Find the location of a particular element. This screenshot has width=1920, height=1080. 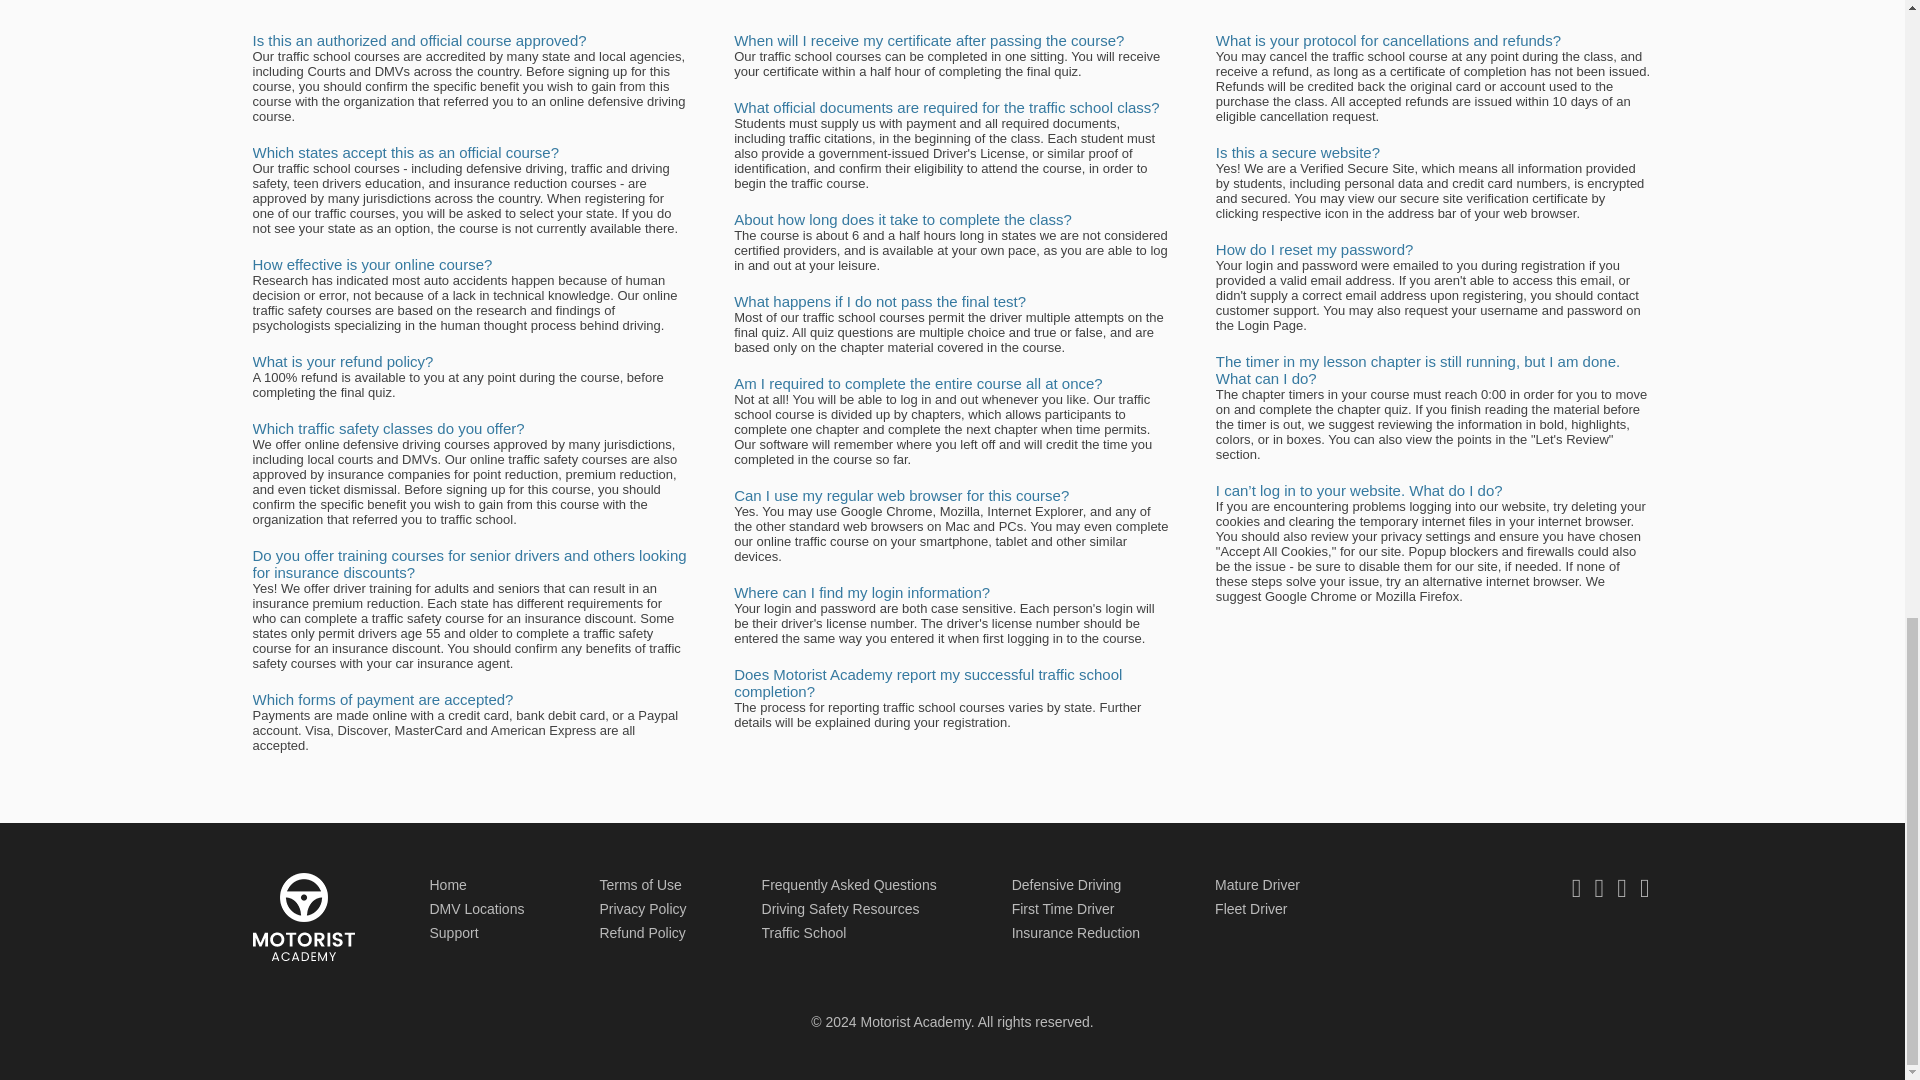

First Time Driver is located at coordinates (1063, 908).